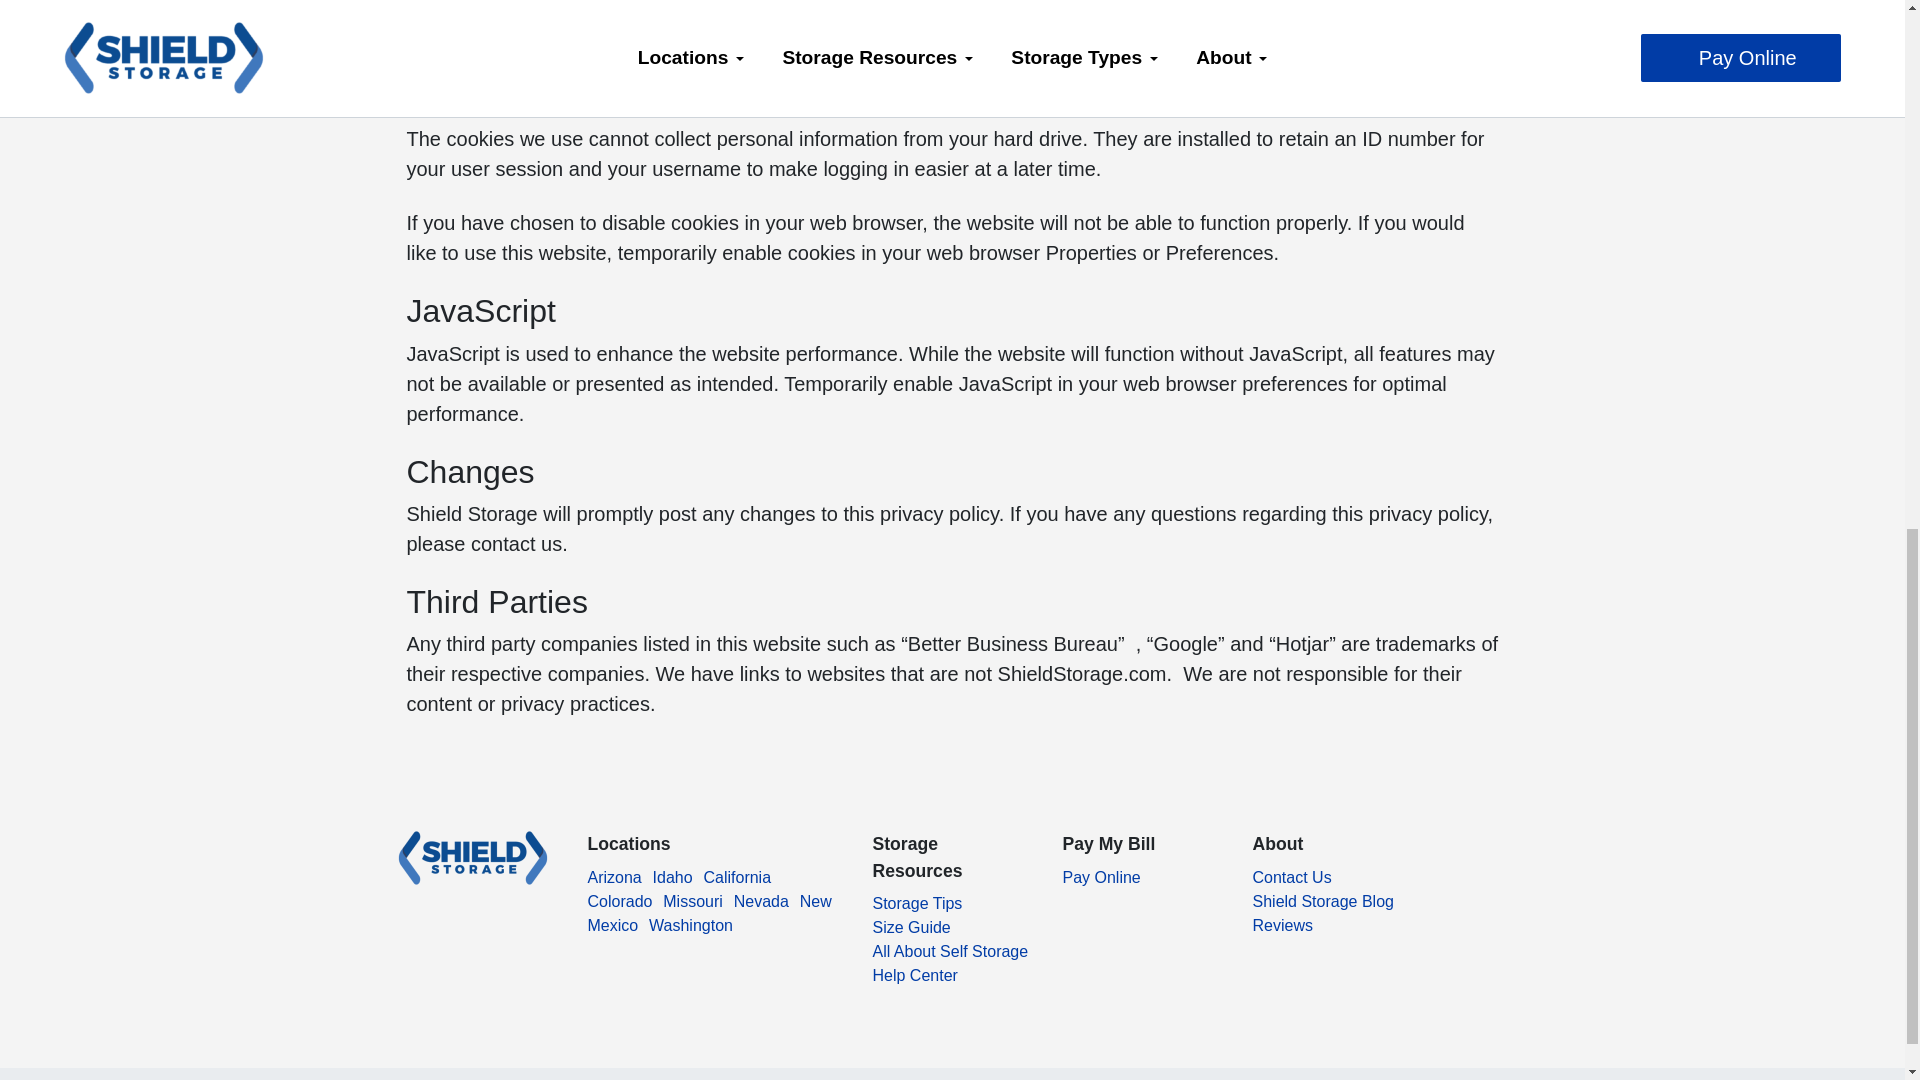 The height and width of the screenshot is (1080, 1920). What do you see at coordinates (761, 908) in the screenshot?
I see `Nevada` at bounding box center [761, 908].